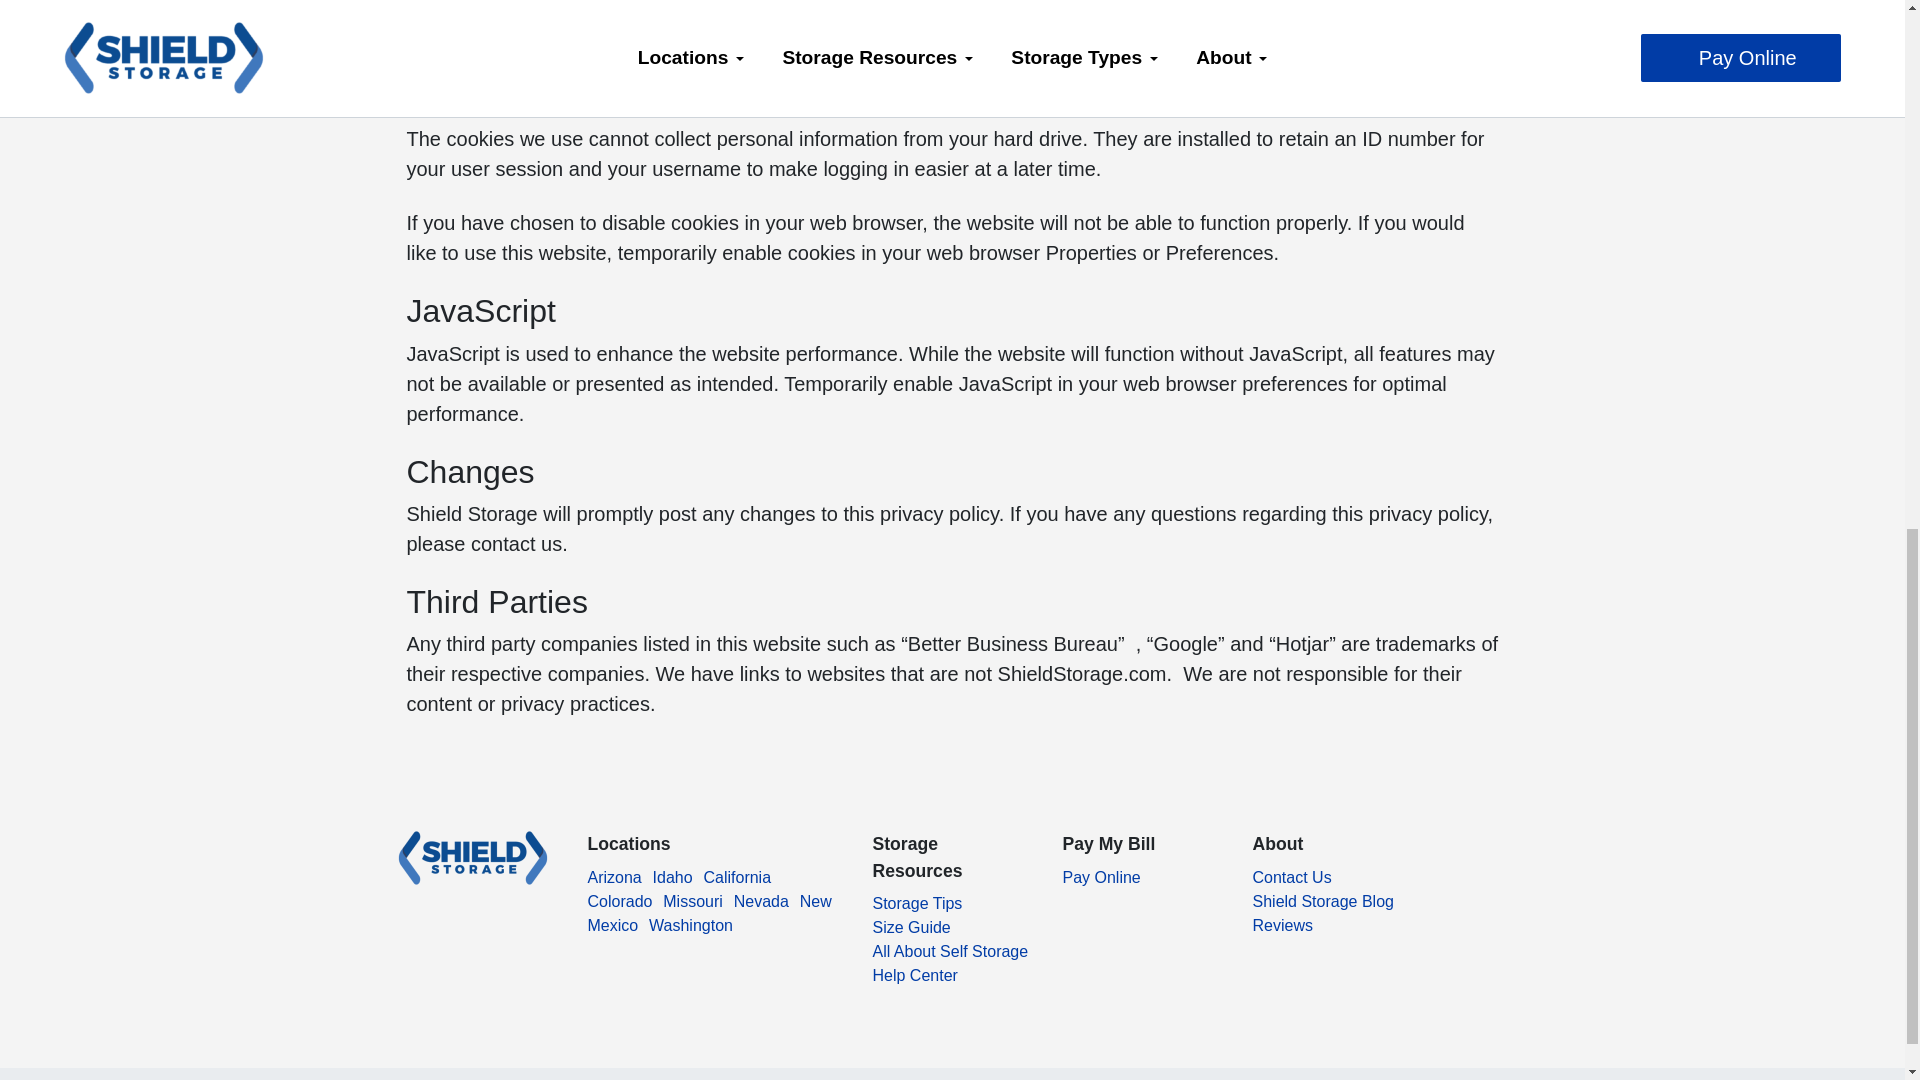 The height and width of the screenshot is (1080, 1920). What do you see at coordinates (761, 908) in the screenshot?
I see `Nevada` at bounding box center [761, 908].